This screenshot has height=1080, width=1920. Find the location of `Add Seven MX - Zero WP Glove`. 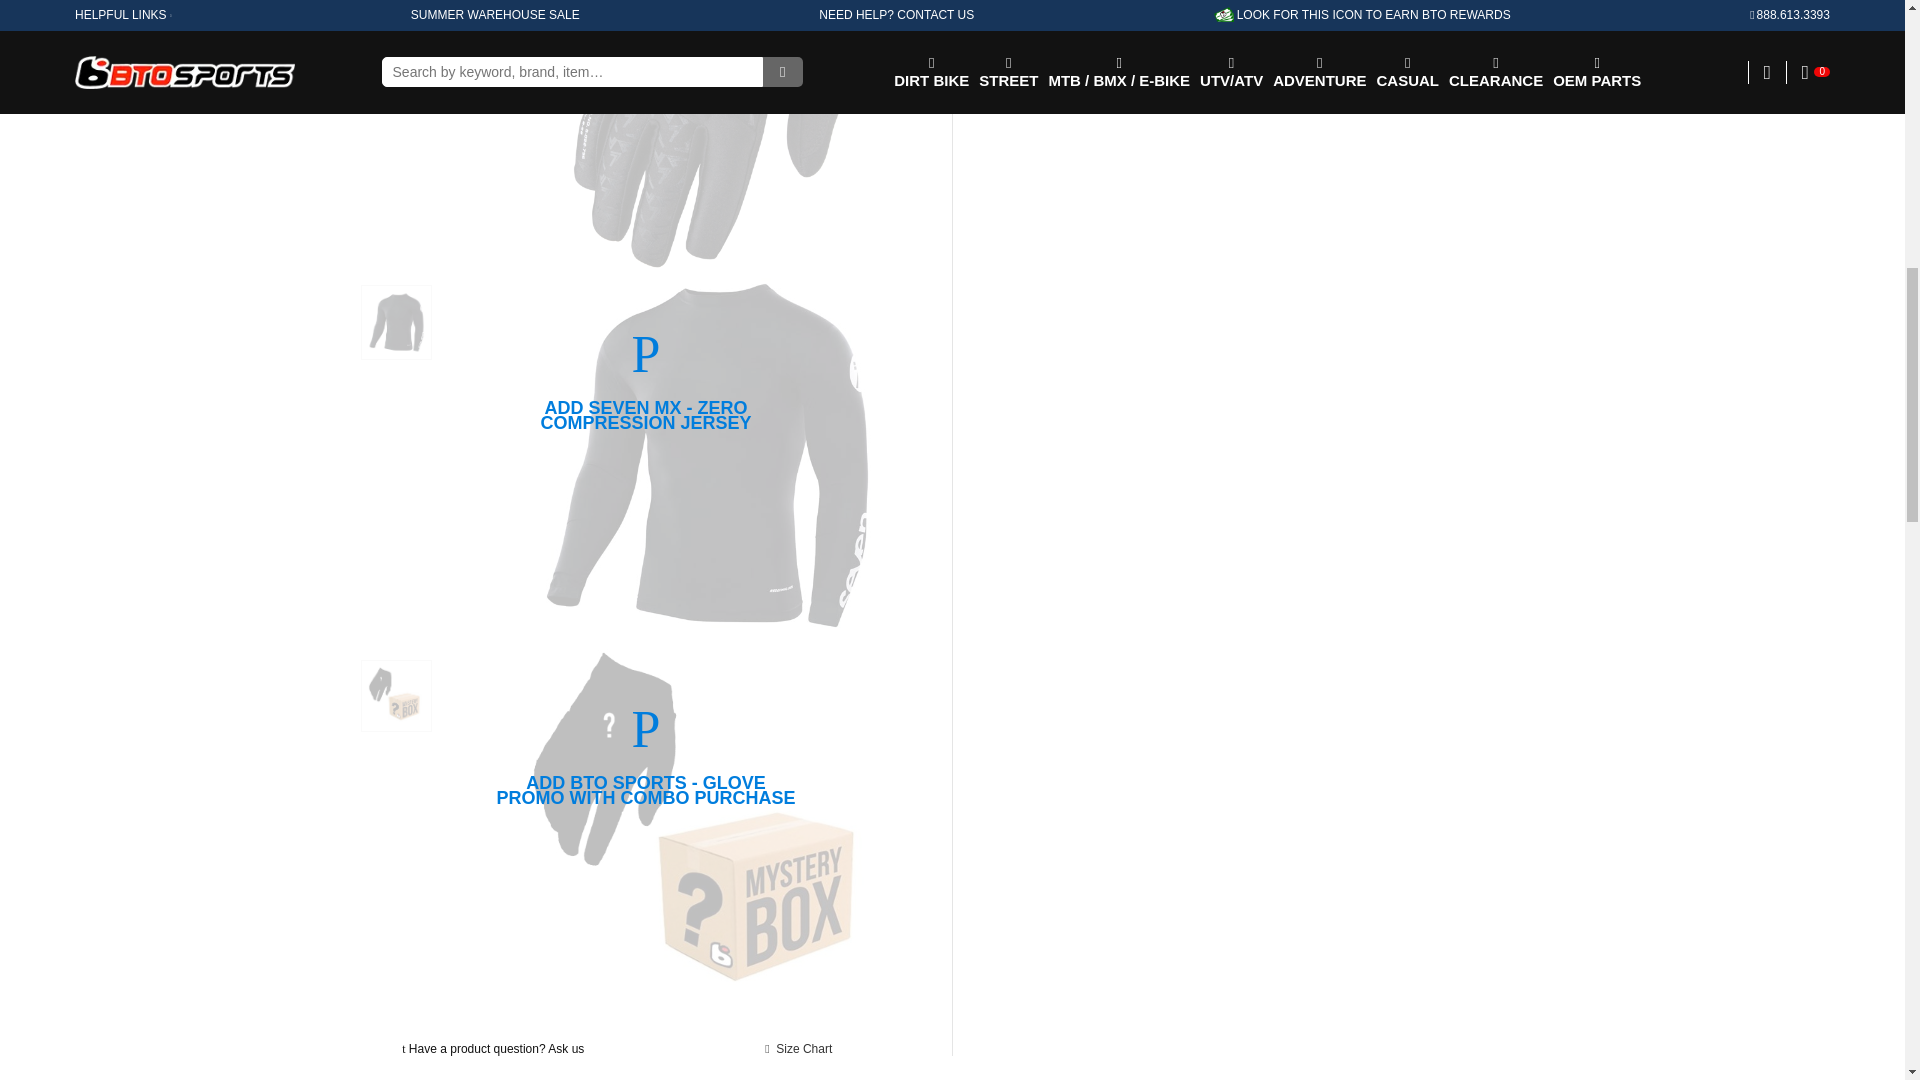

Add Seven MX - Zero WP Glove is located at coordinates (646, 3).